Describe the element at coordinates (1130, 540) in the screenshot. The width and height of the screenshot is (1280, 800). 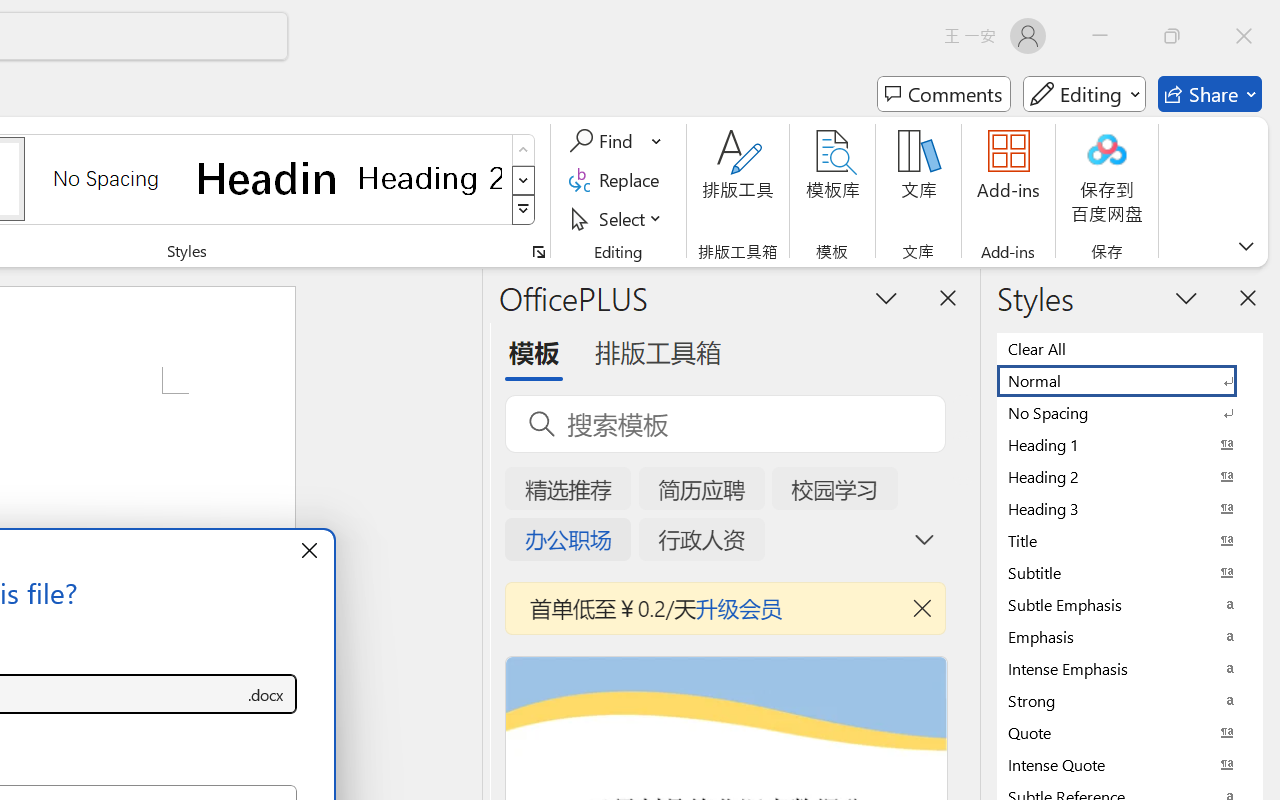
I see `Title` at that location.